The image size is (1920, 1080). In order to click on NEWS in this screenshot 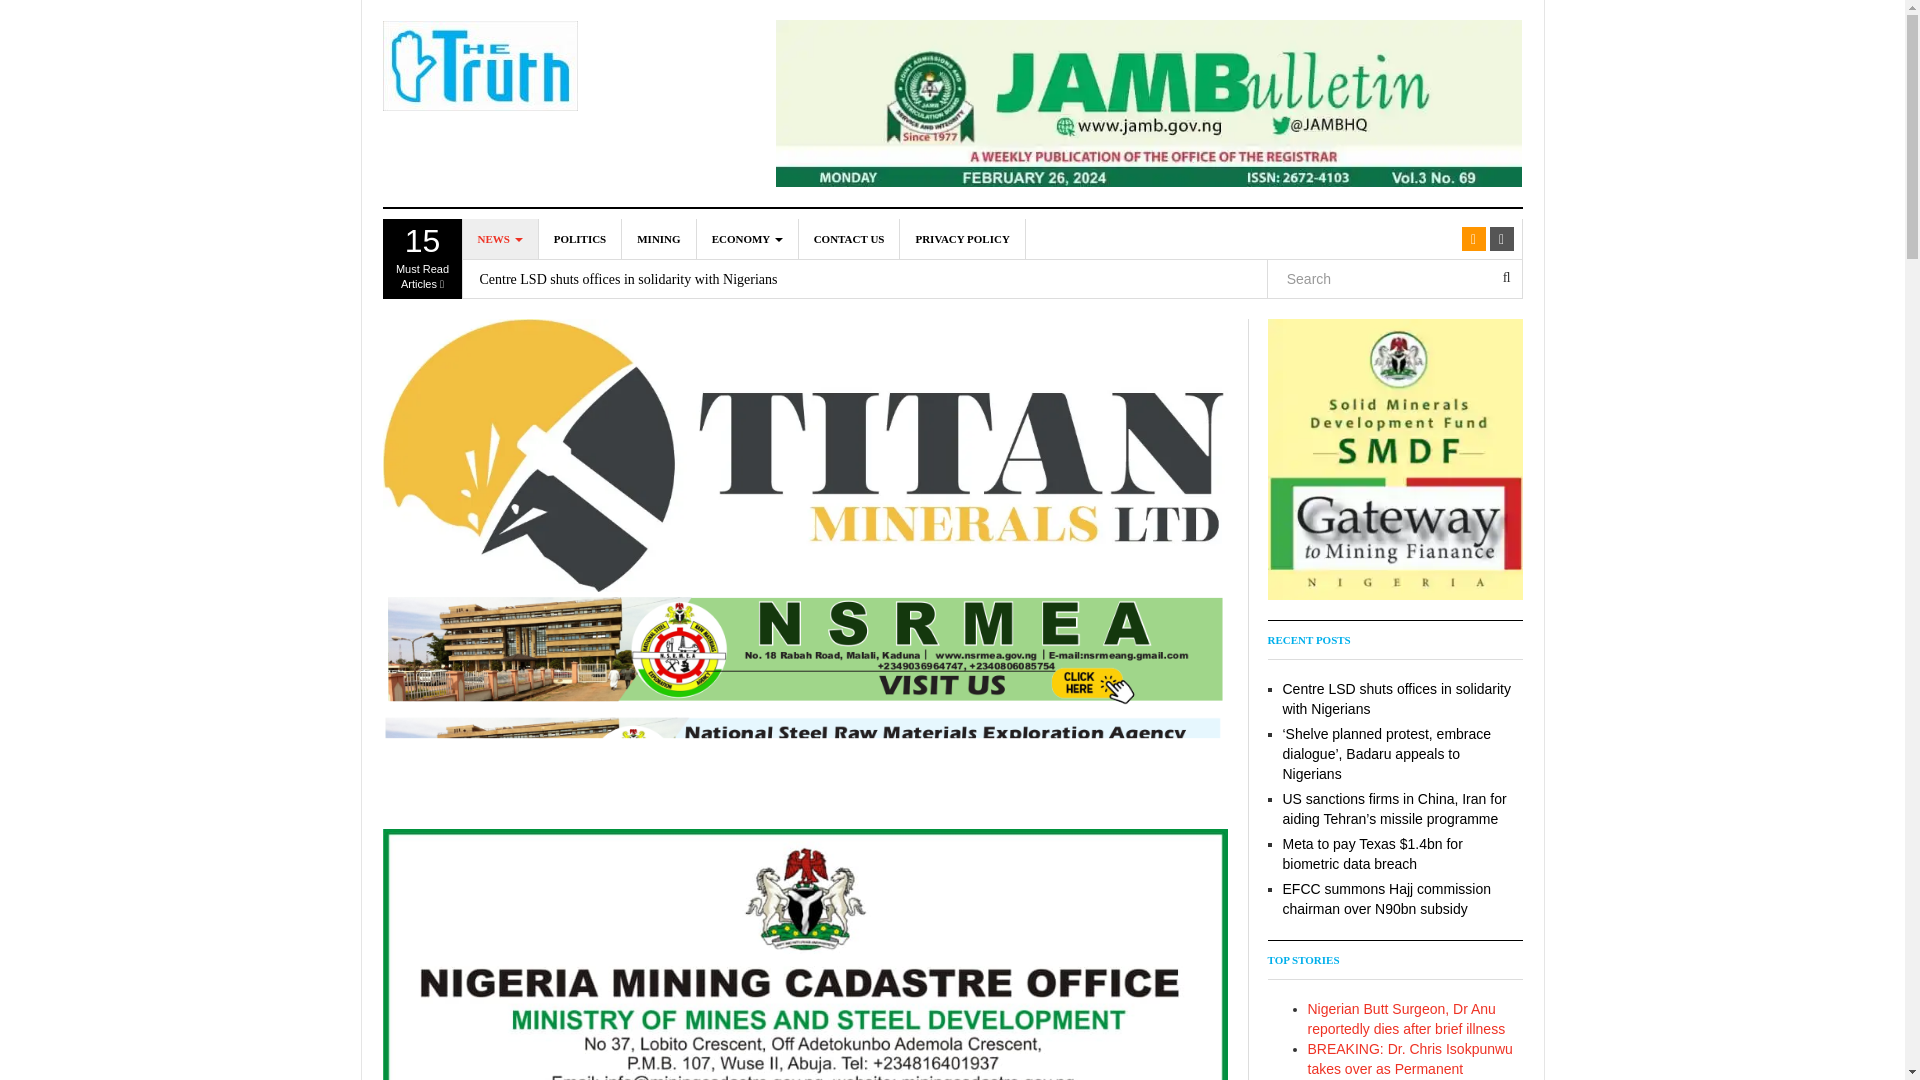, I will do `click(500, 239)`.